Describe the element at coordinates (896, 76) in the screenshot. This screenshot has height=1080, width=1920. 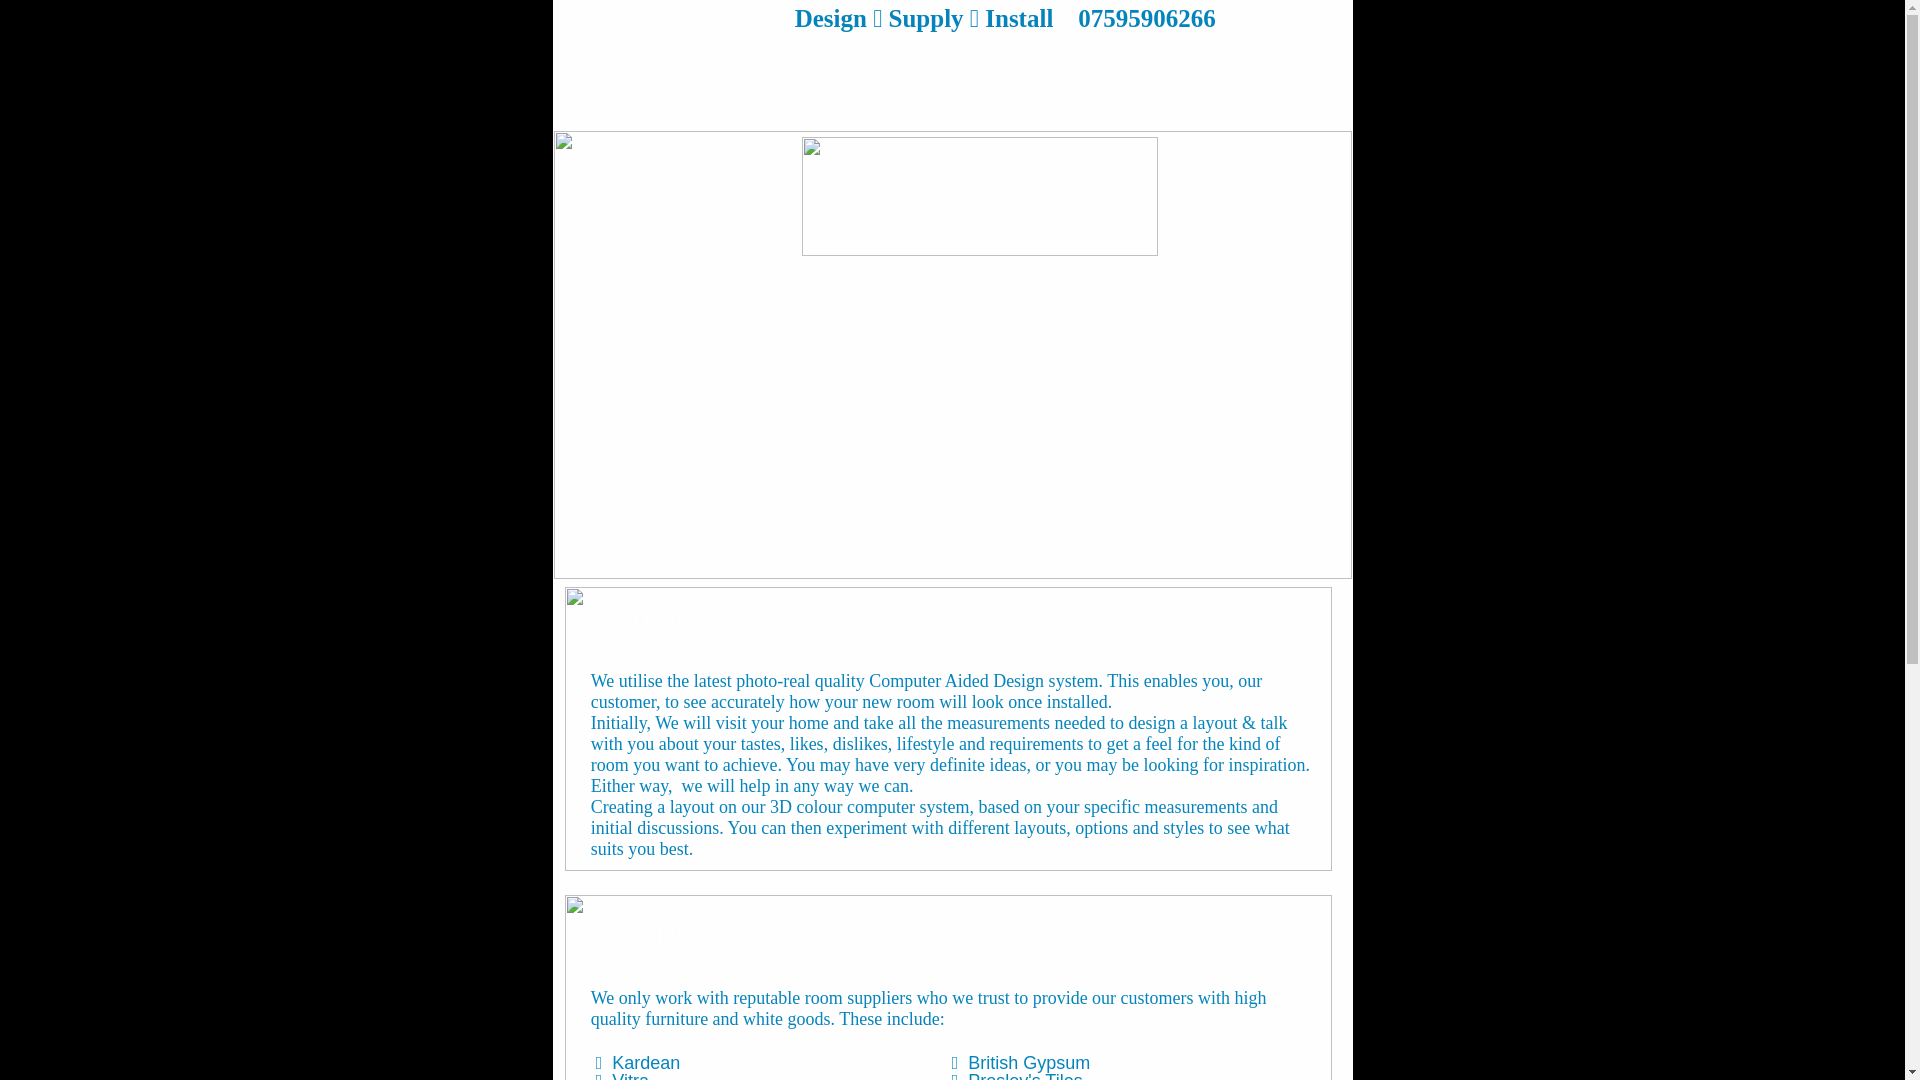
I see `Contact Us` at that location.